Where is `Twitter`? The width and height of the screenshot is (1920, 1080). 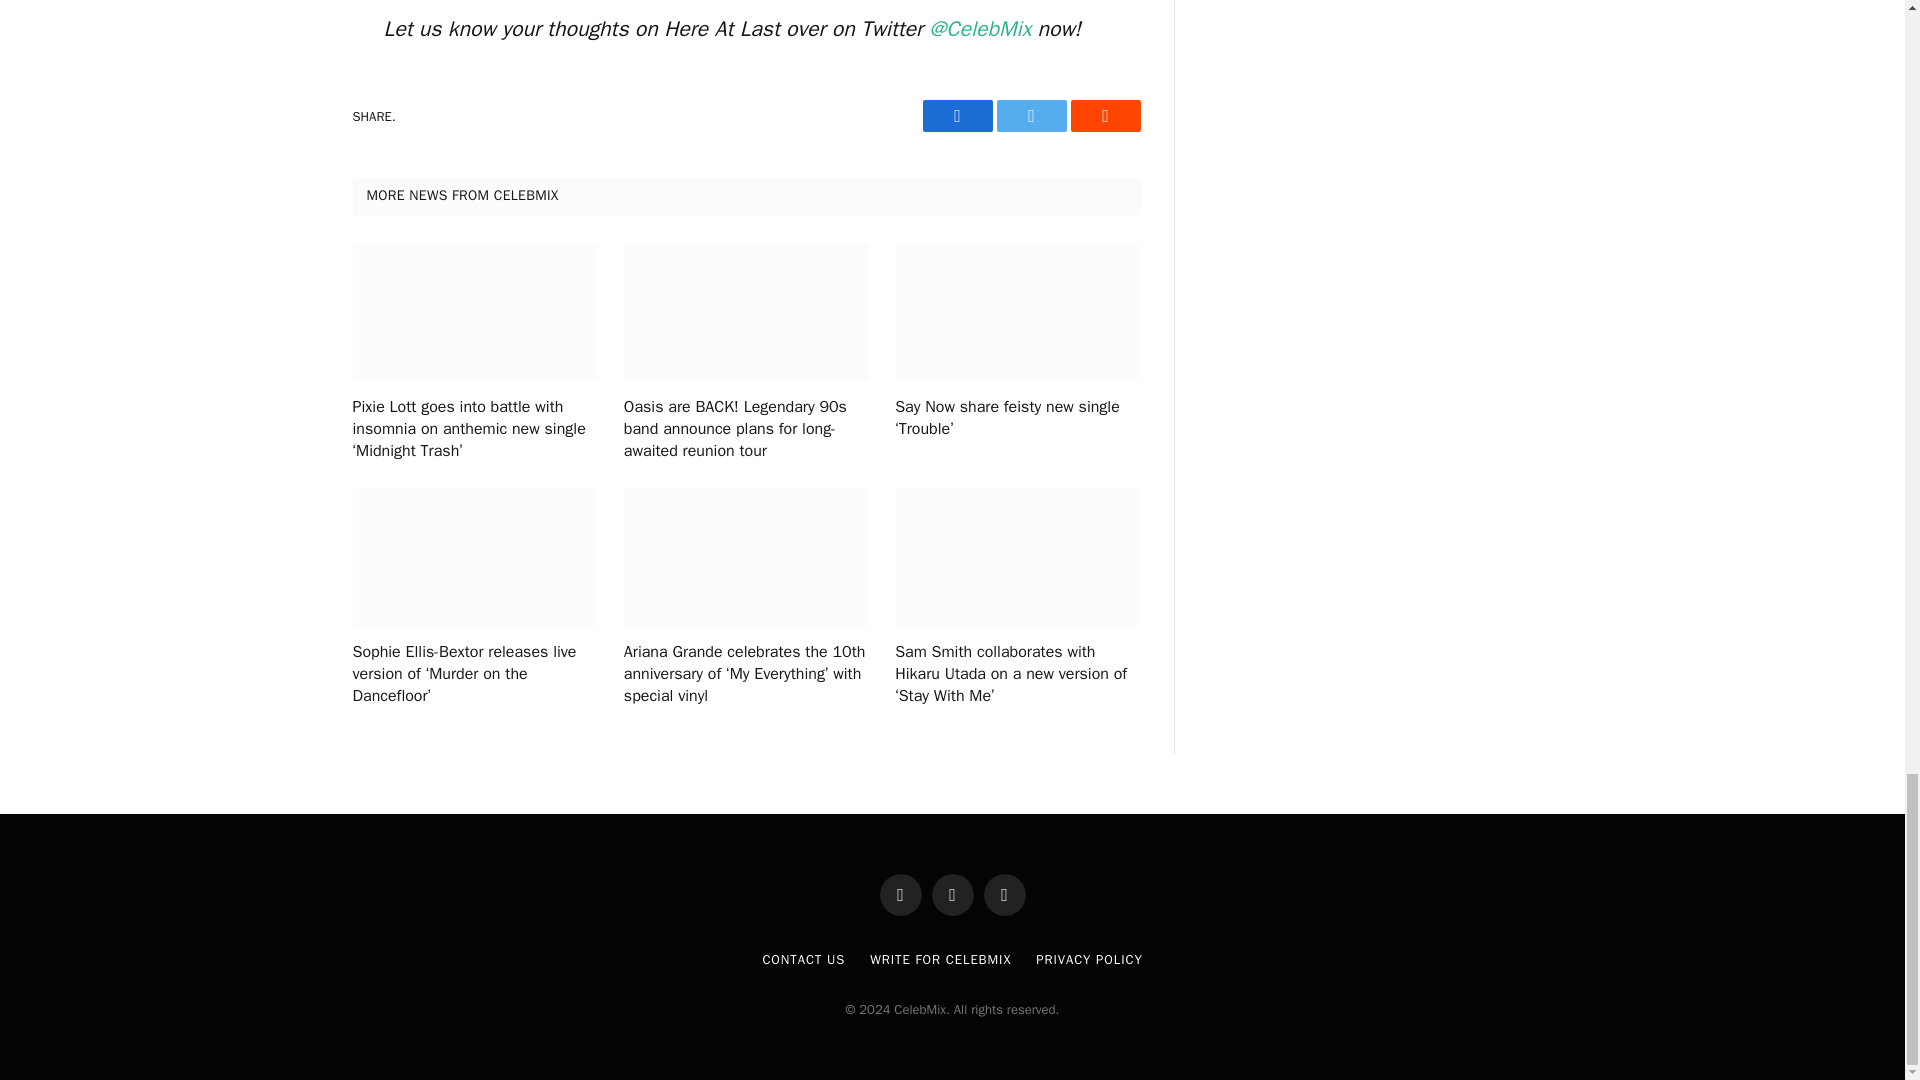 Twitter is located at coordinates (1030, 116).